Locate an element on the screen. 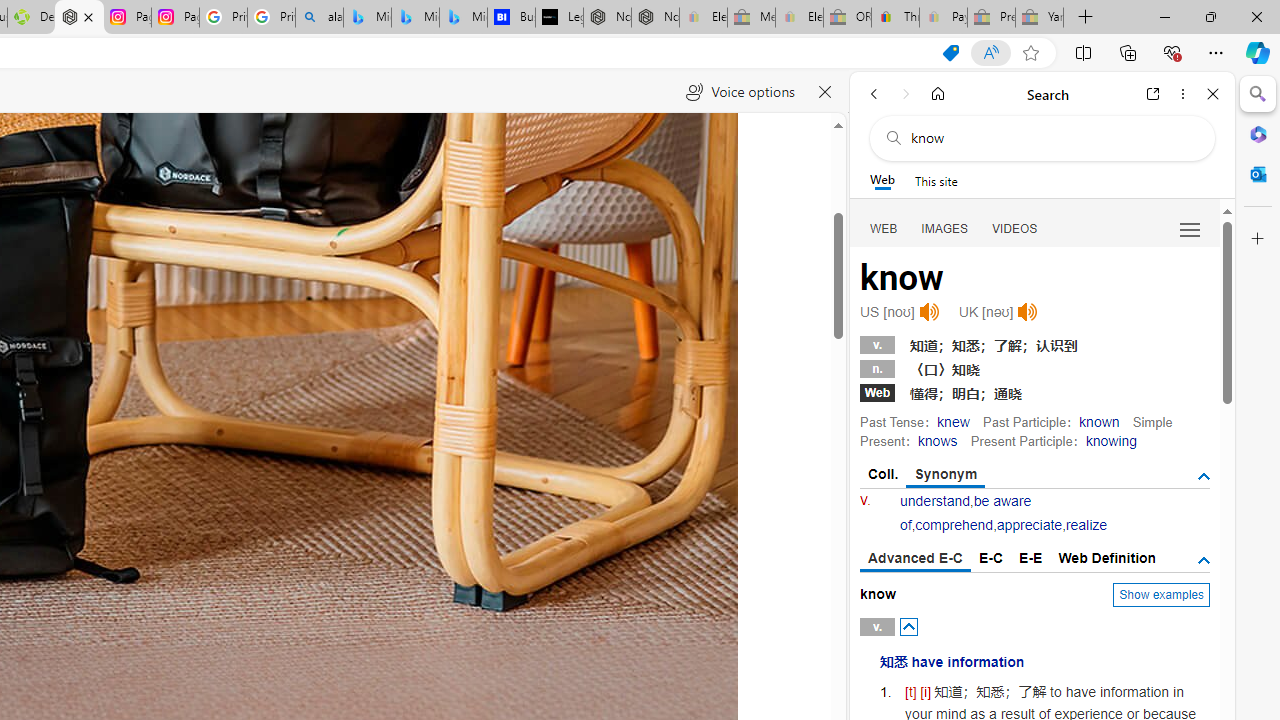  appreciate is located at coordinates (1028, 524).